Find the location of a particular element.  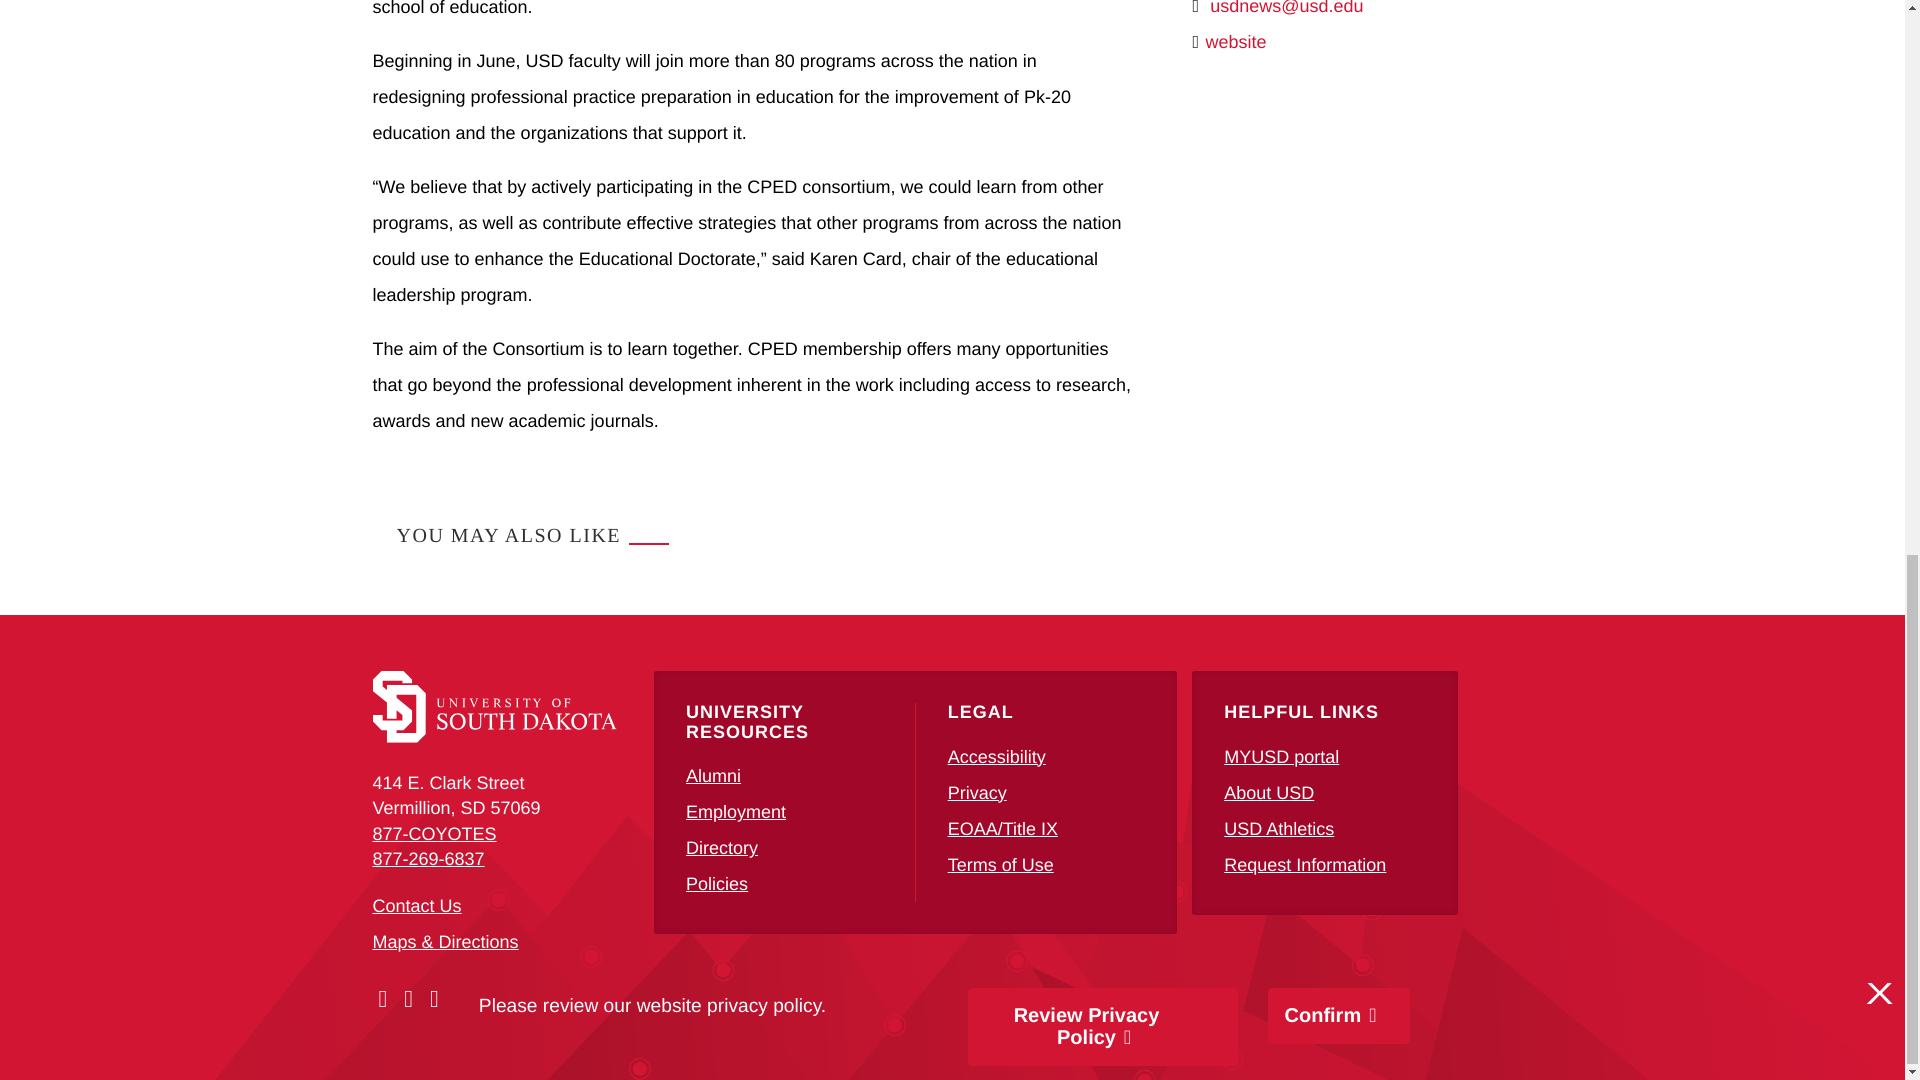

Faculty and Staff Directory is located at coordinates (722, 848).